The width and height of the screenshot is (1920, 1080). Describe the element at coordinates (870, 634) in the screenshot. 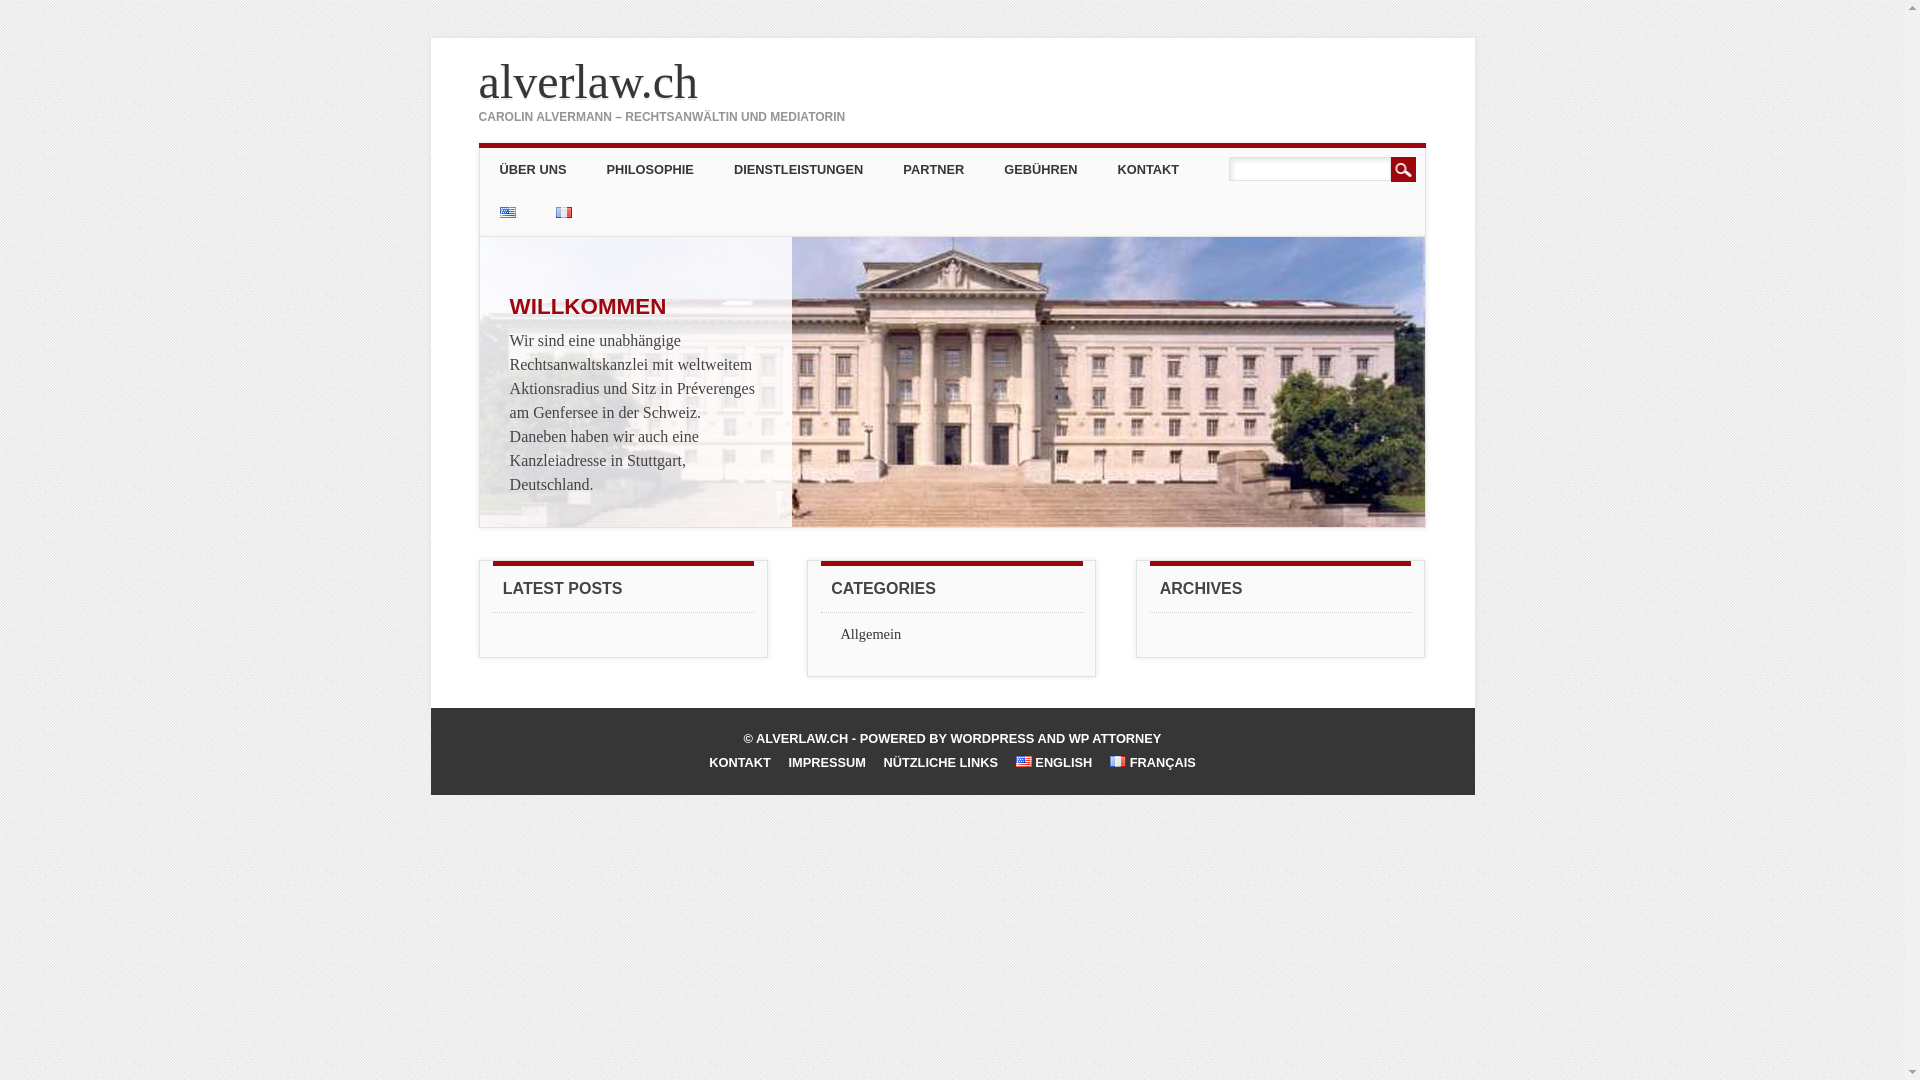

I see `Allgemein` at that location.